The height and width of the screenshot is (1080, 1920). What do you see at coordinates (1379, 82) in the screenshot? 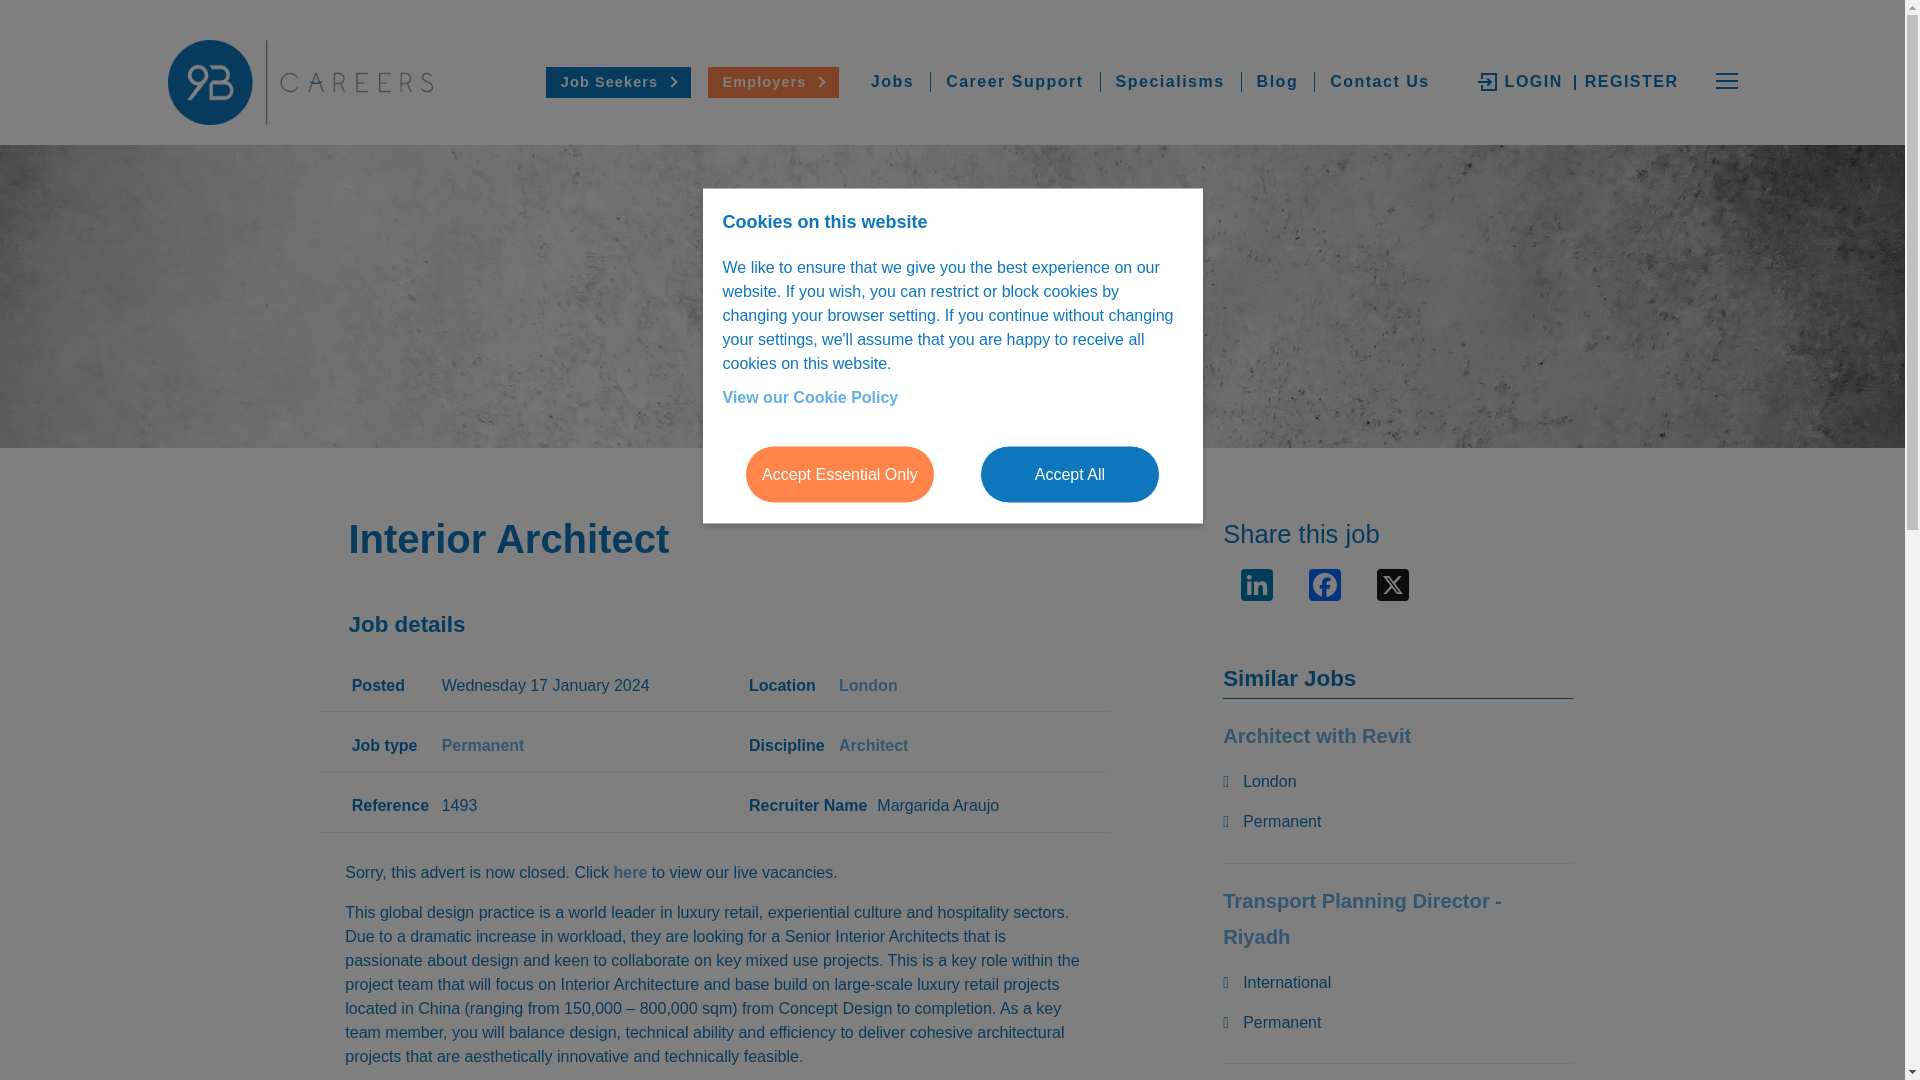
I see `Contact Us` at bounding box center [1379, 82].